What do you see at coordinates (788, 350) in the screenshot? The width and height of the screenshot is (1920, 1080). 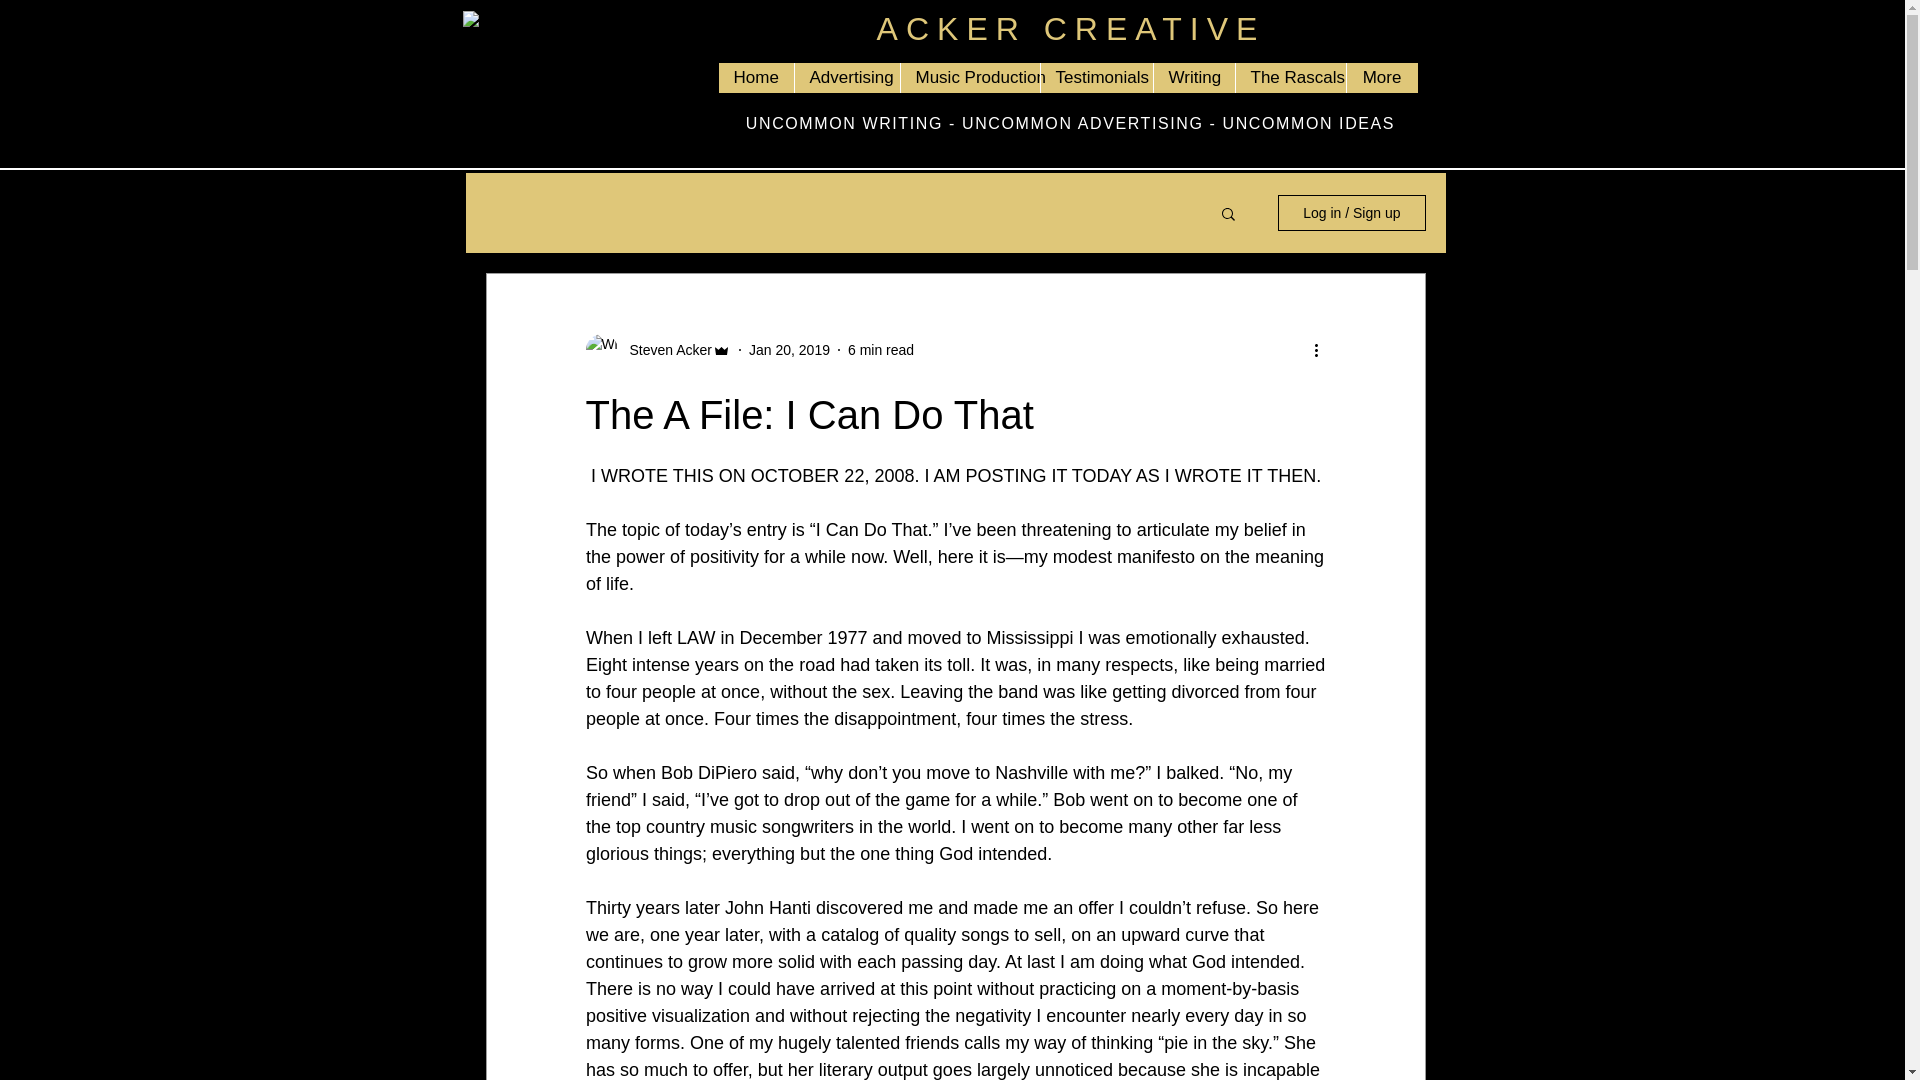 I see `Jan 20, 2019` at bounding box center [788, 350].